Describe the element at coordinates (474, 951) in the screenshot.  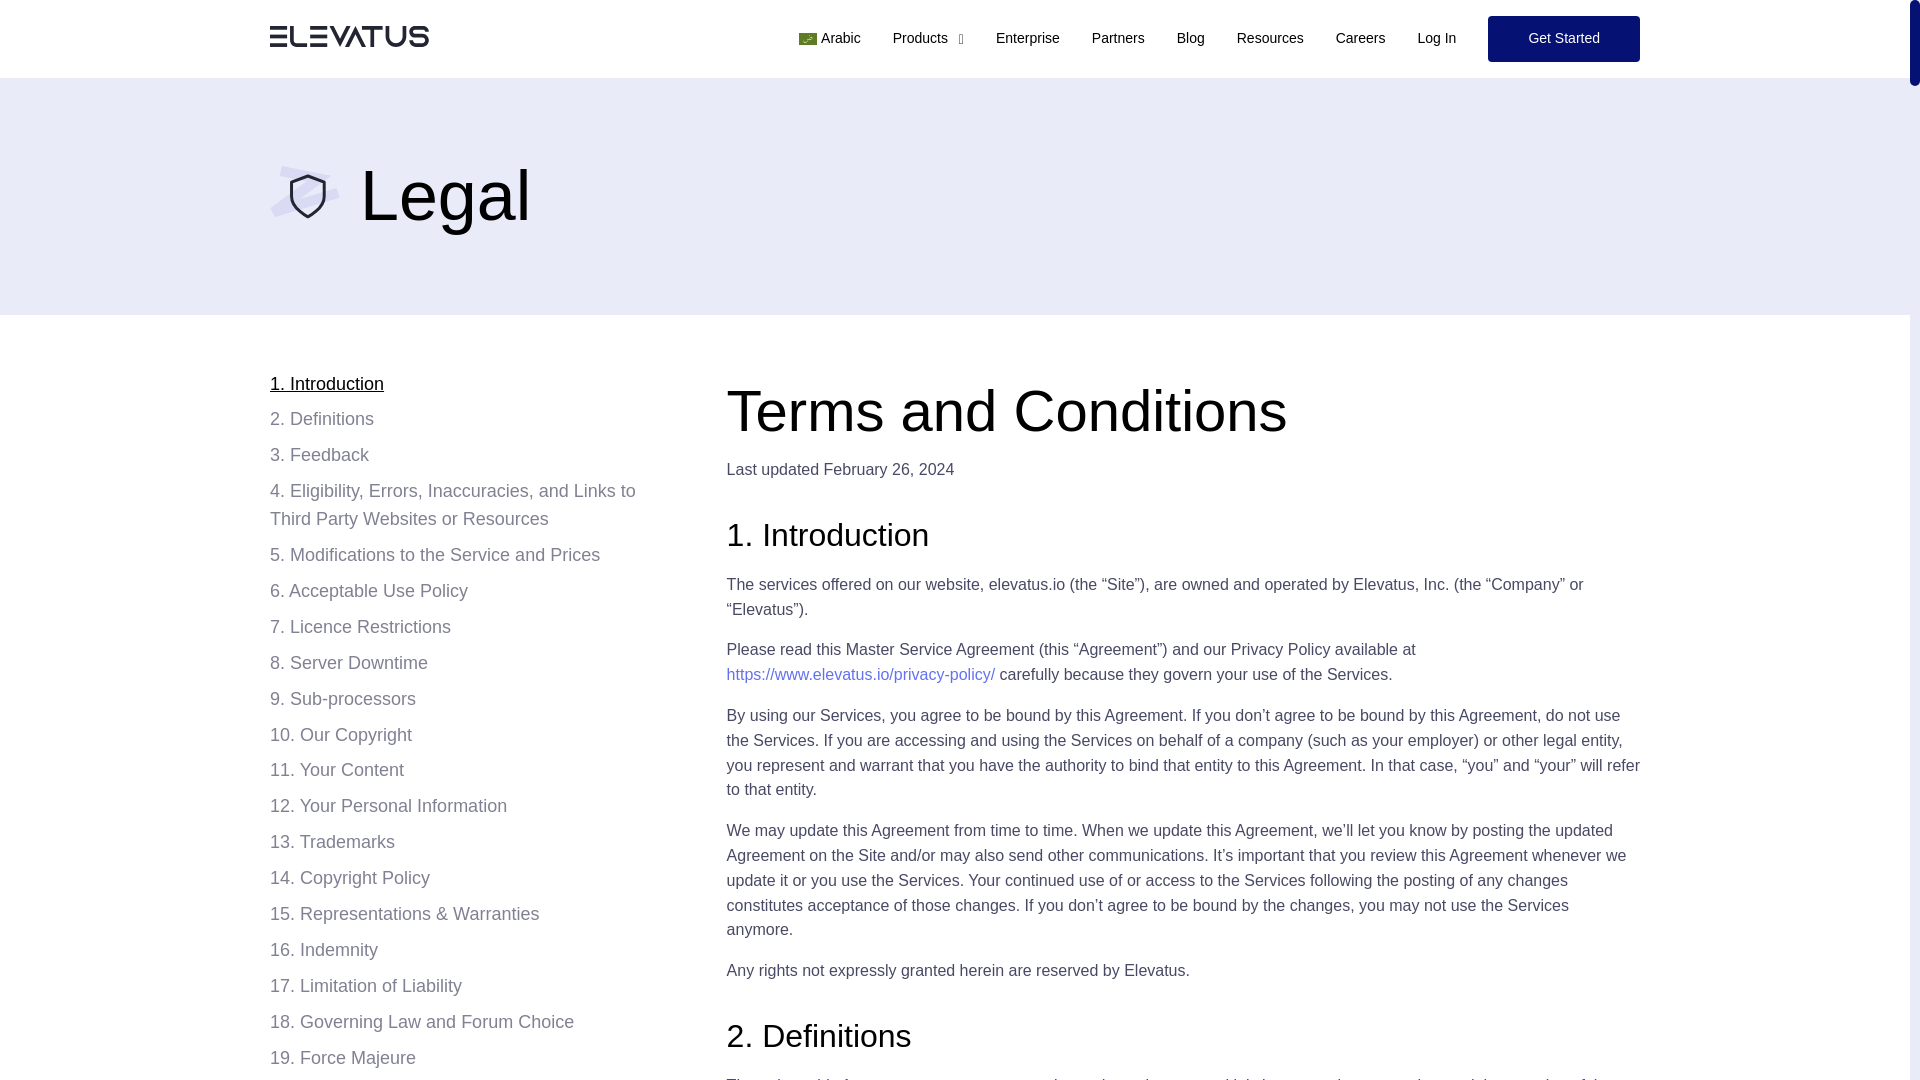
I see `16. Indemnity` at that location.